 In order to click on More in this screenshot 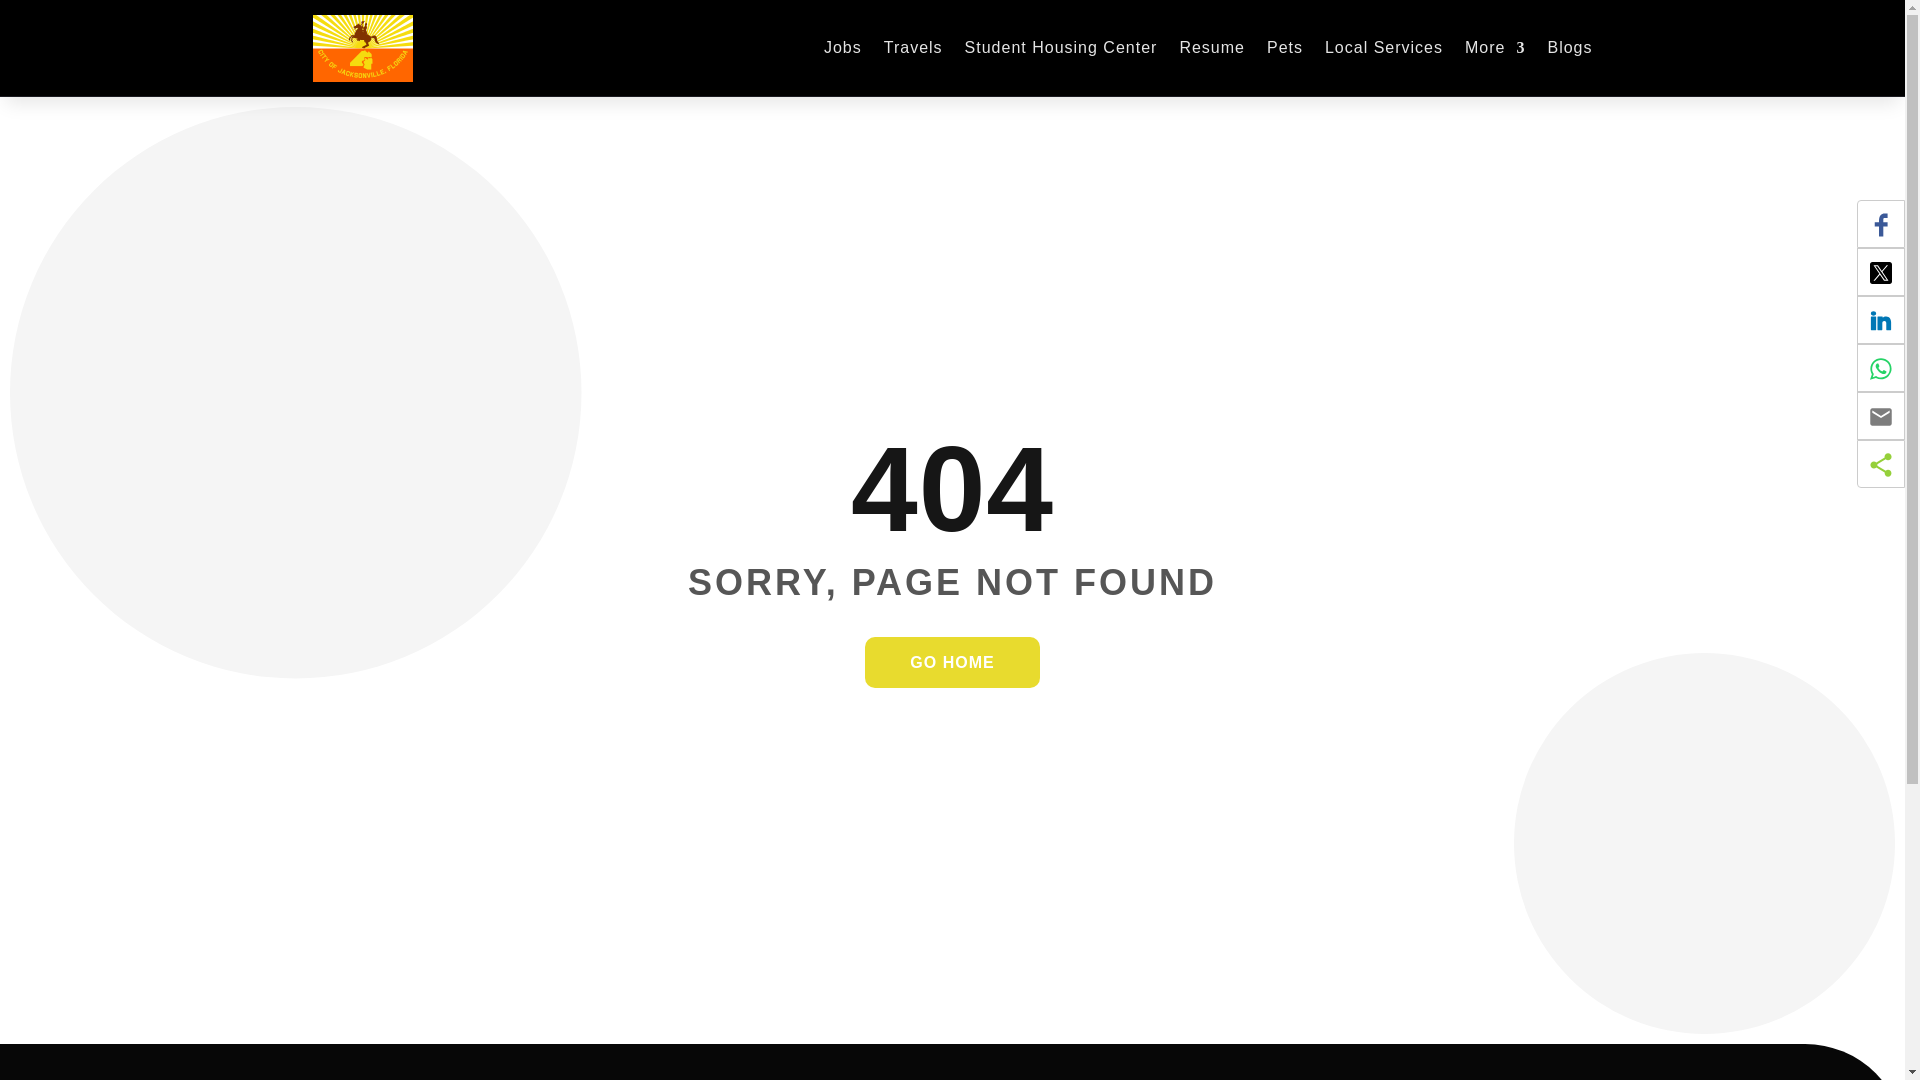, I will do `click(1494, 48)`.